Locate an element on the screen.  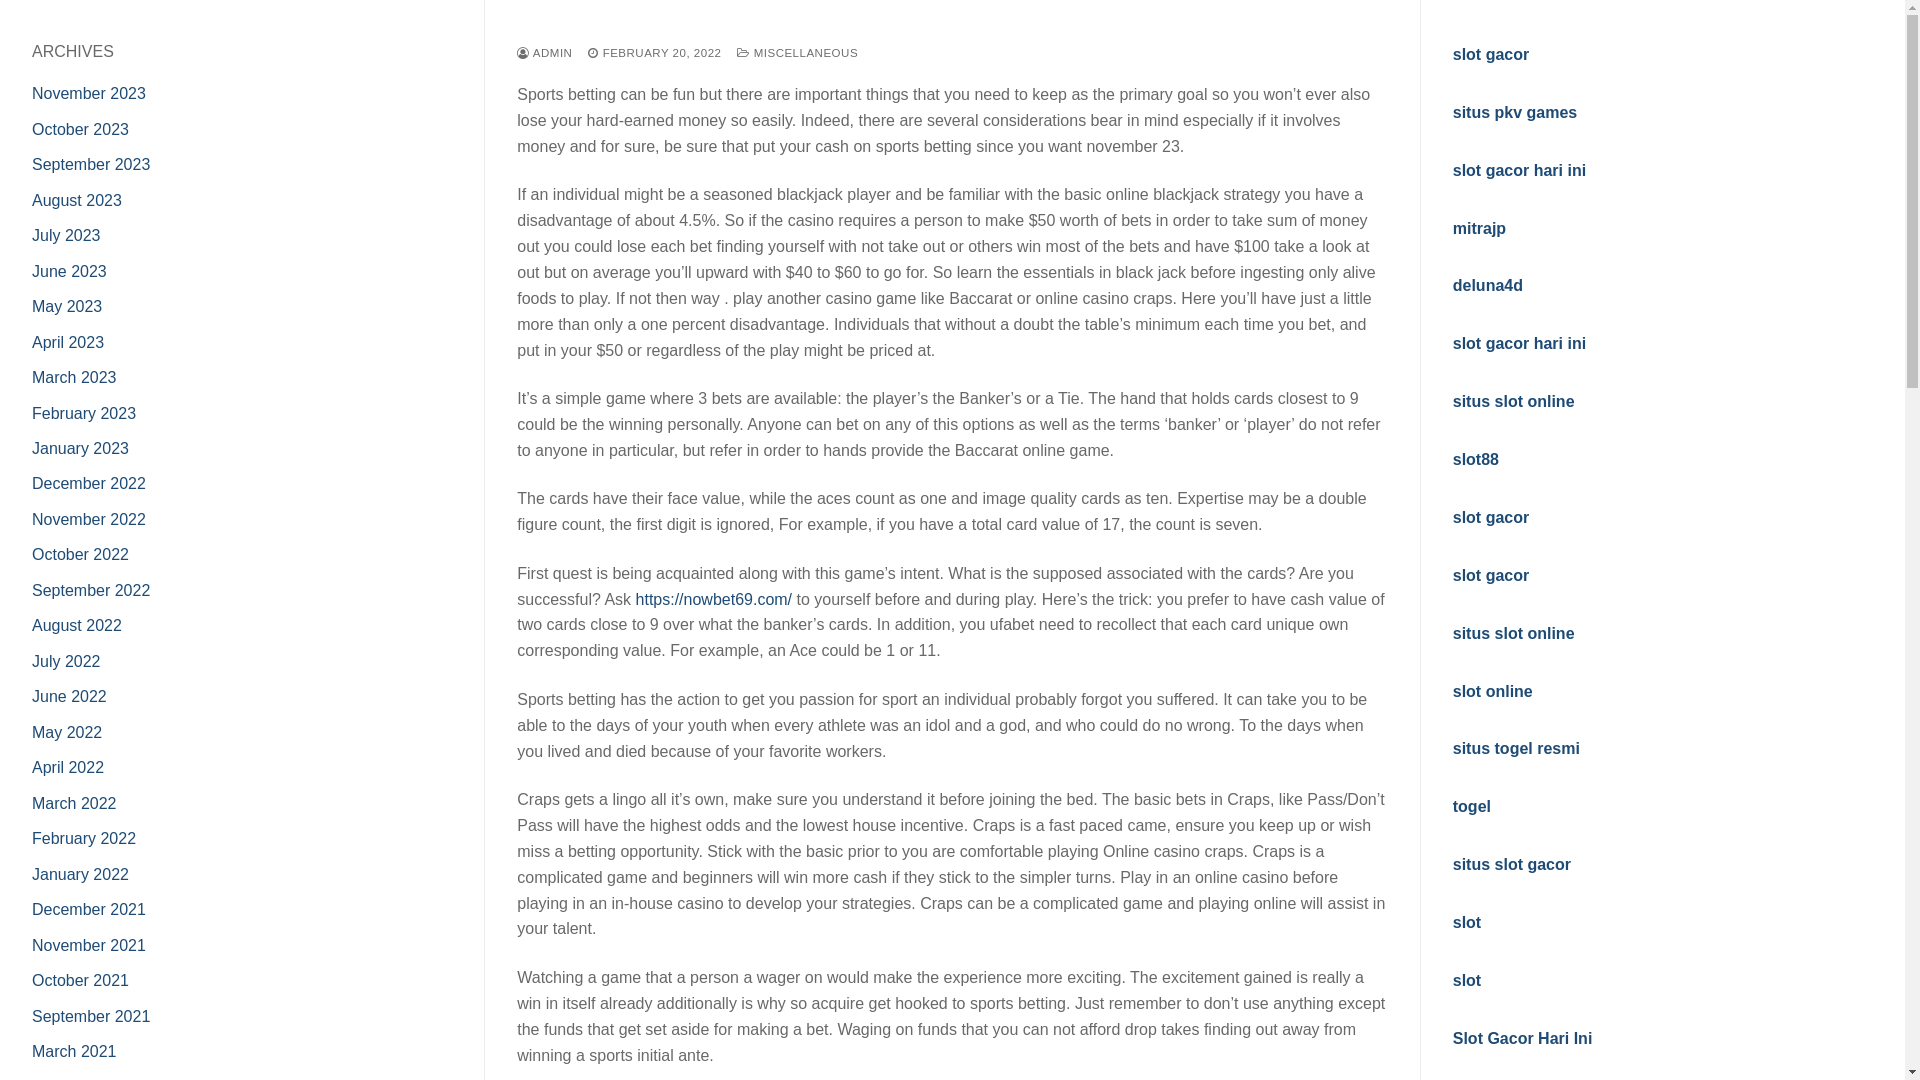
March 2021 is located at coordinates (402, 1052).